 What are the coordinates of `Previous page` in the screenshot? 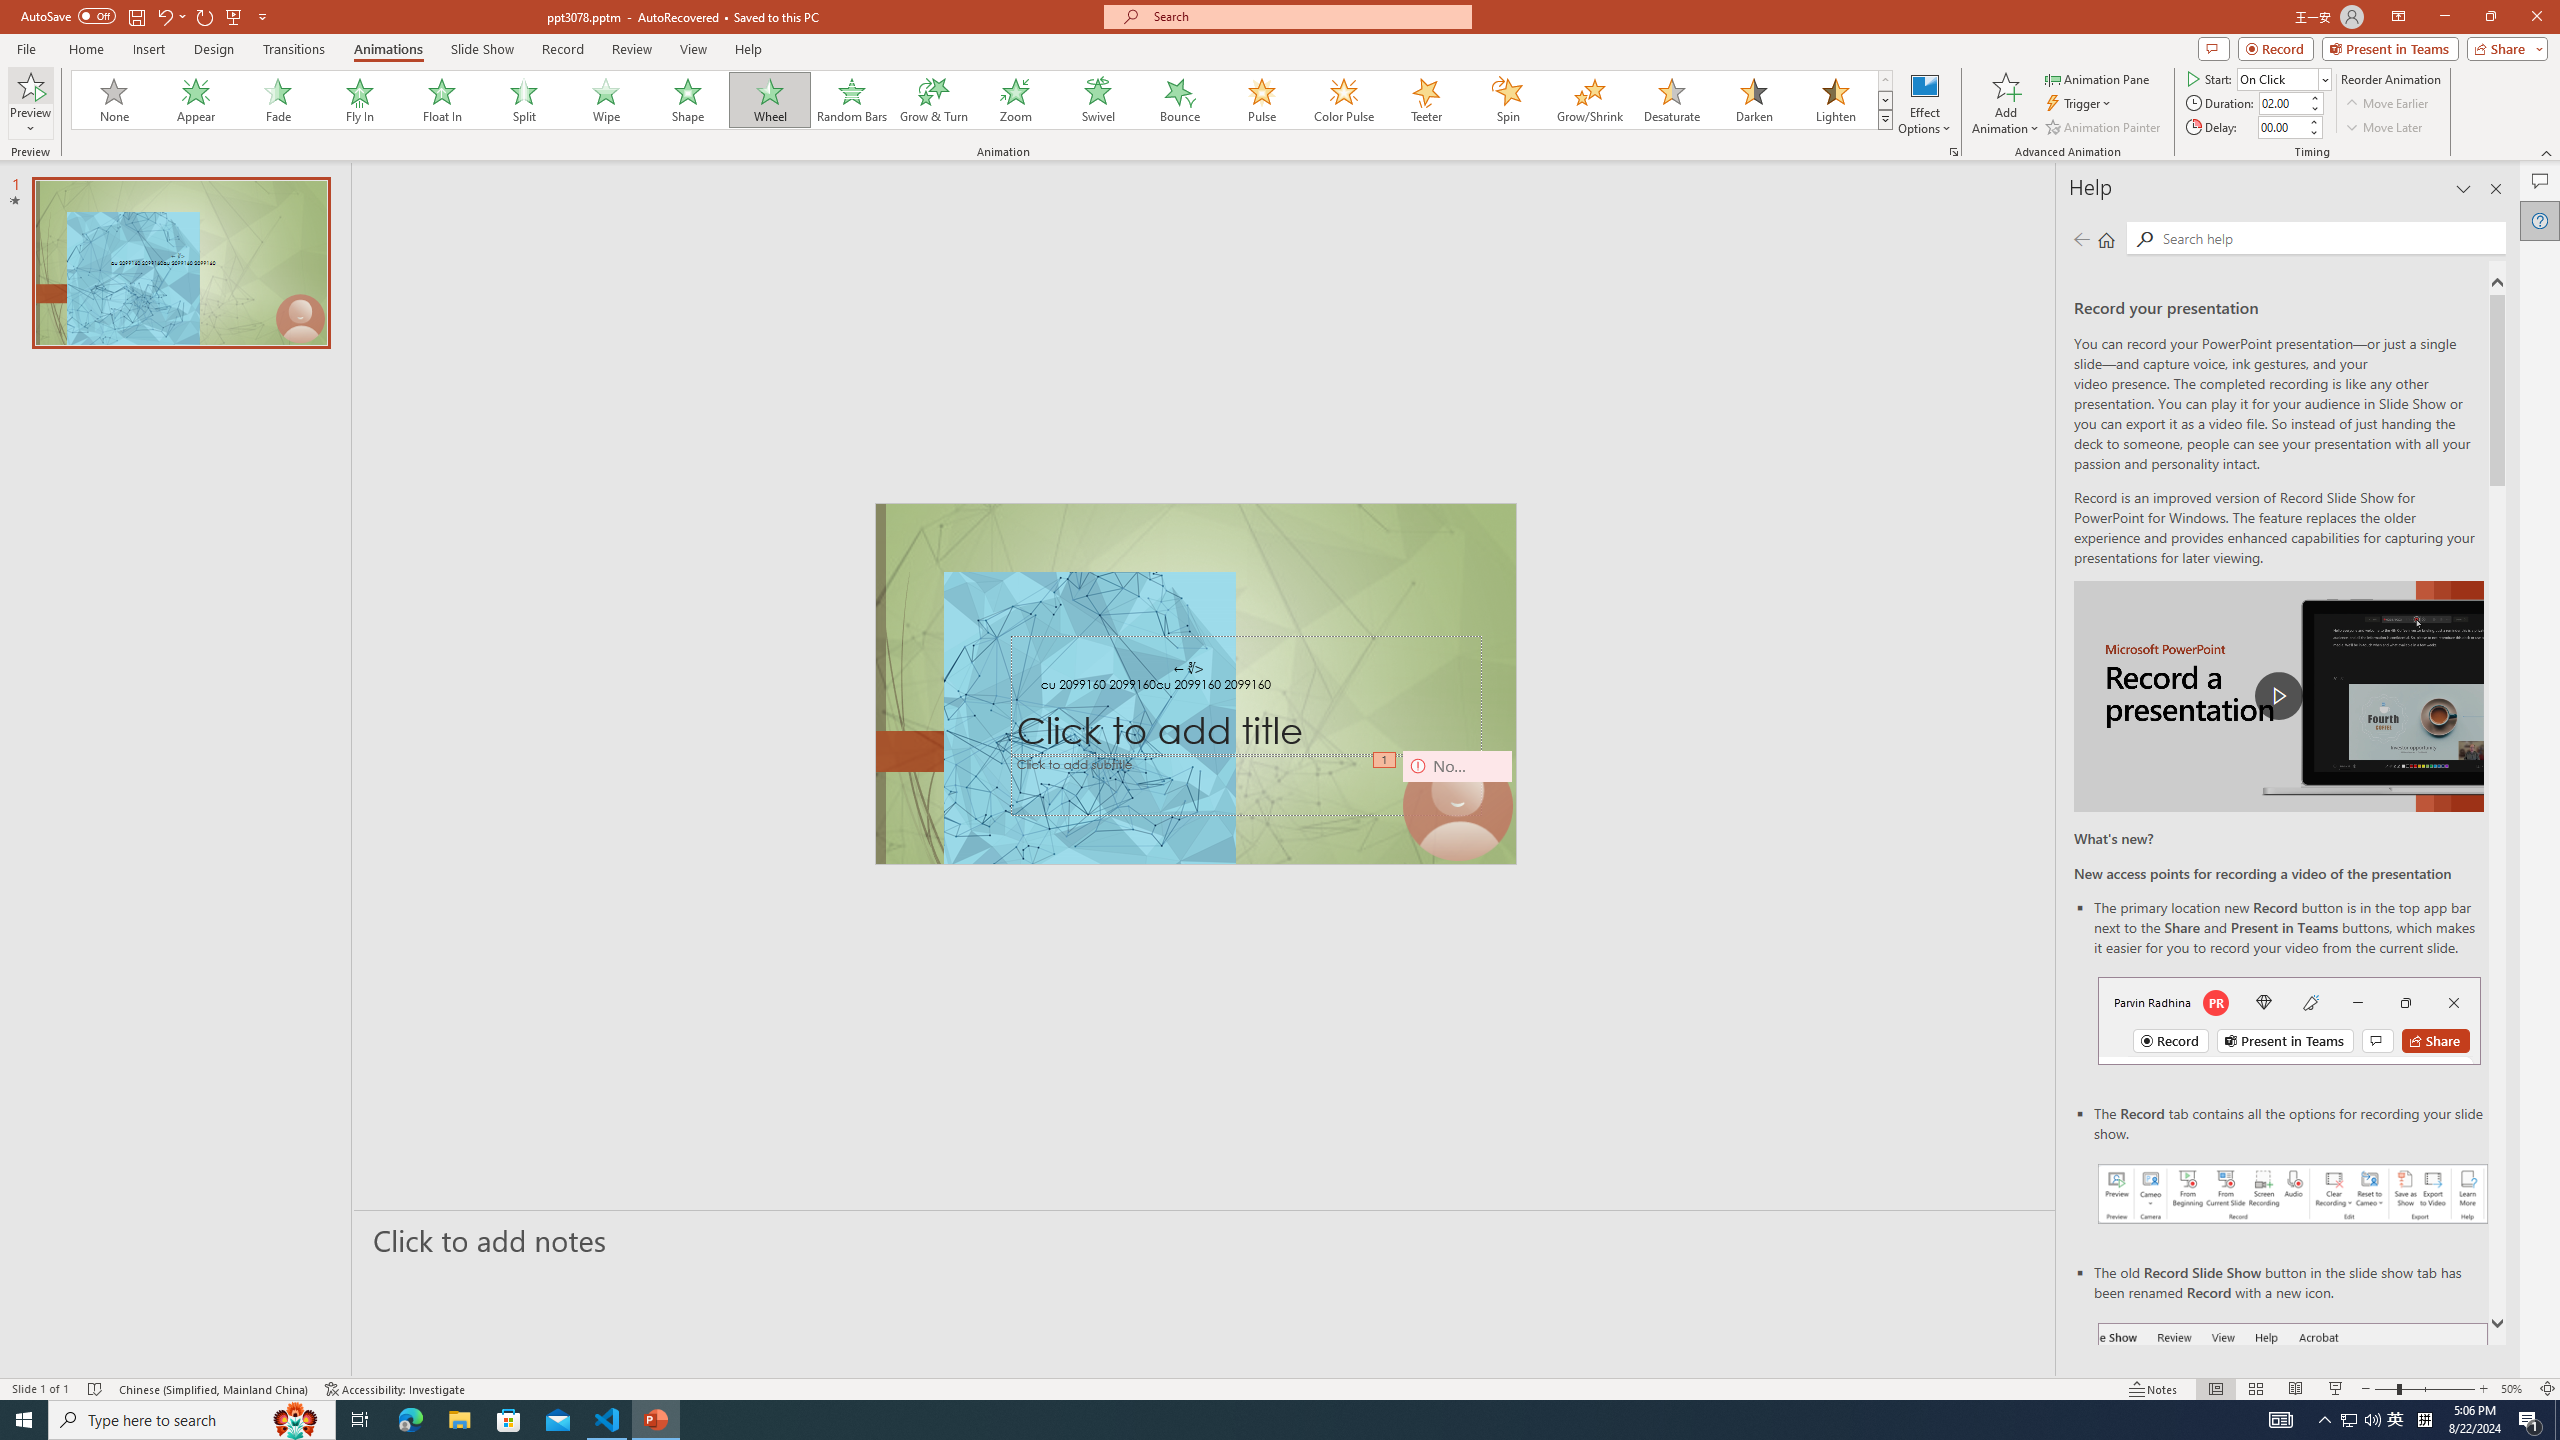 It's located at (2081, 239).